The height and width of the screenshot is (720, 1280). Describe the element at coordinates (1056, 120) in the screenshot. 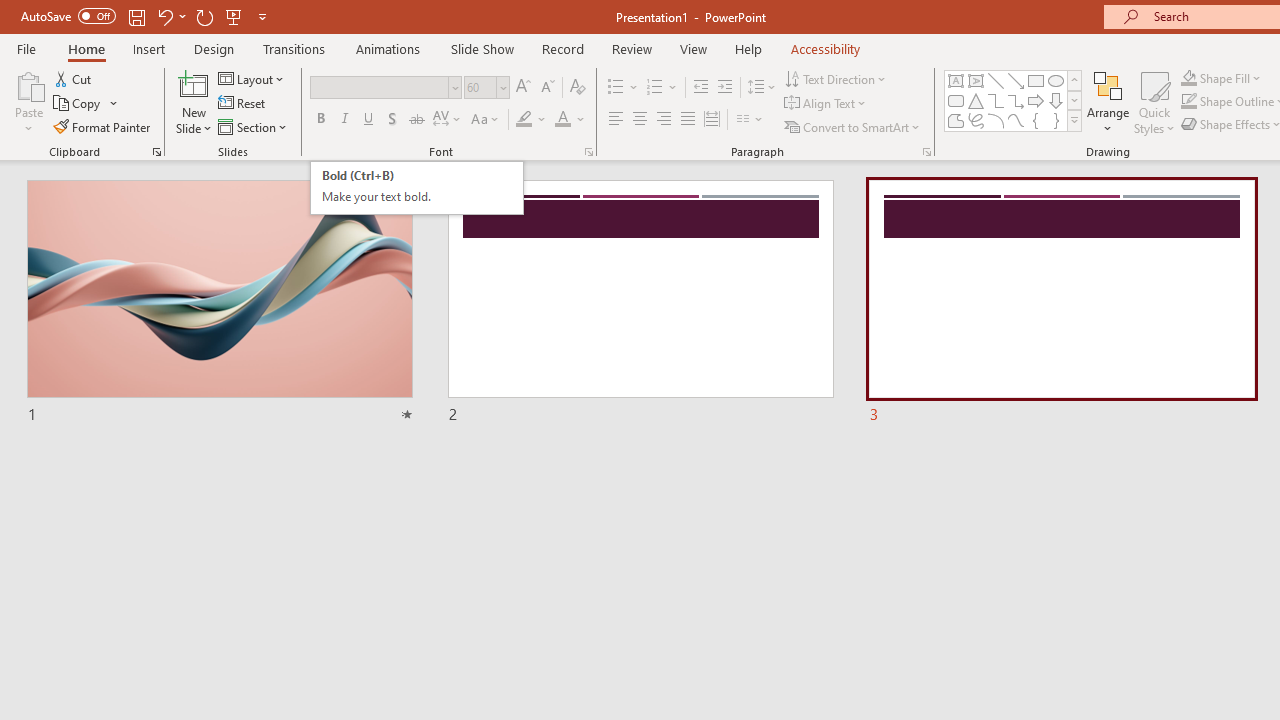

I see `Right Brace` at that location.